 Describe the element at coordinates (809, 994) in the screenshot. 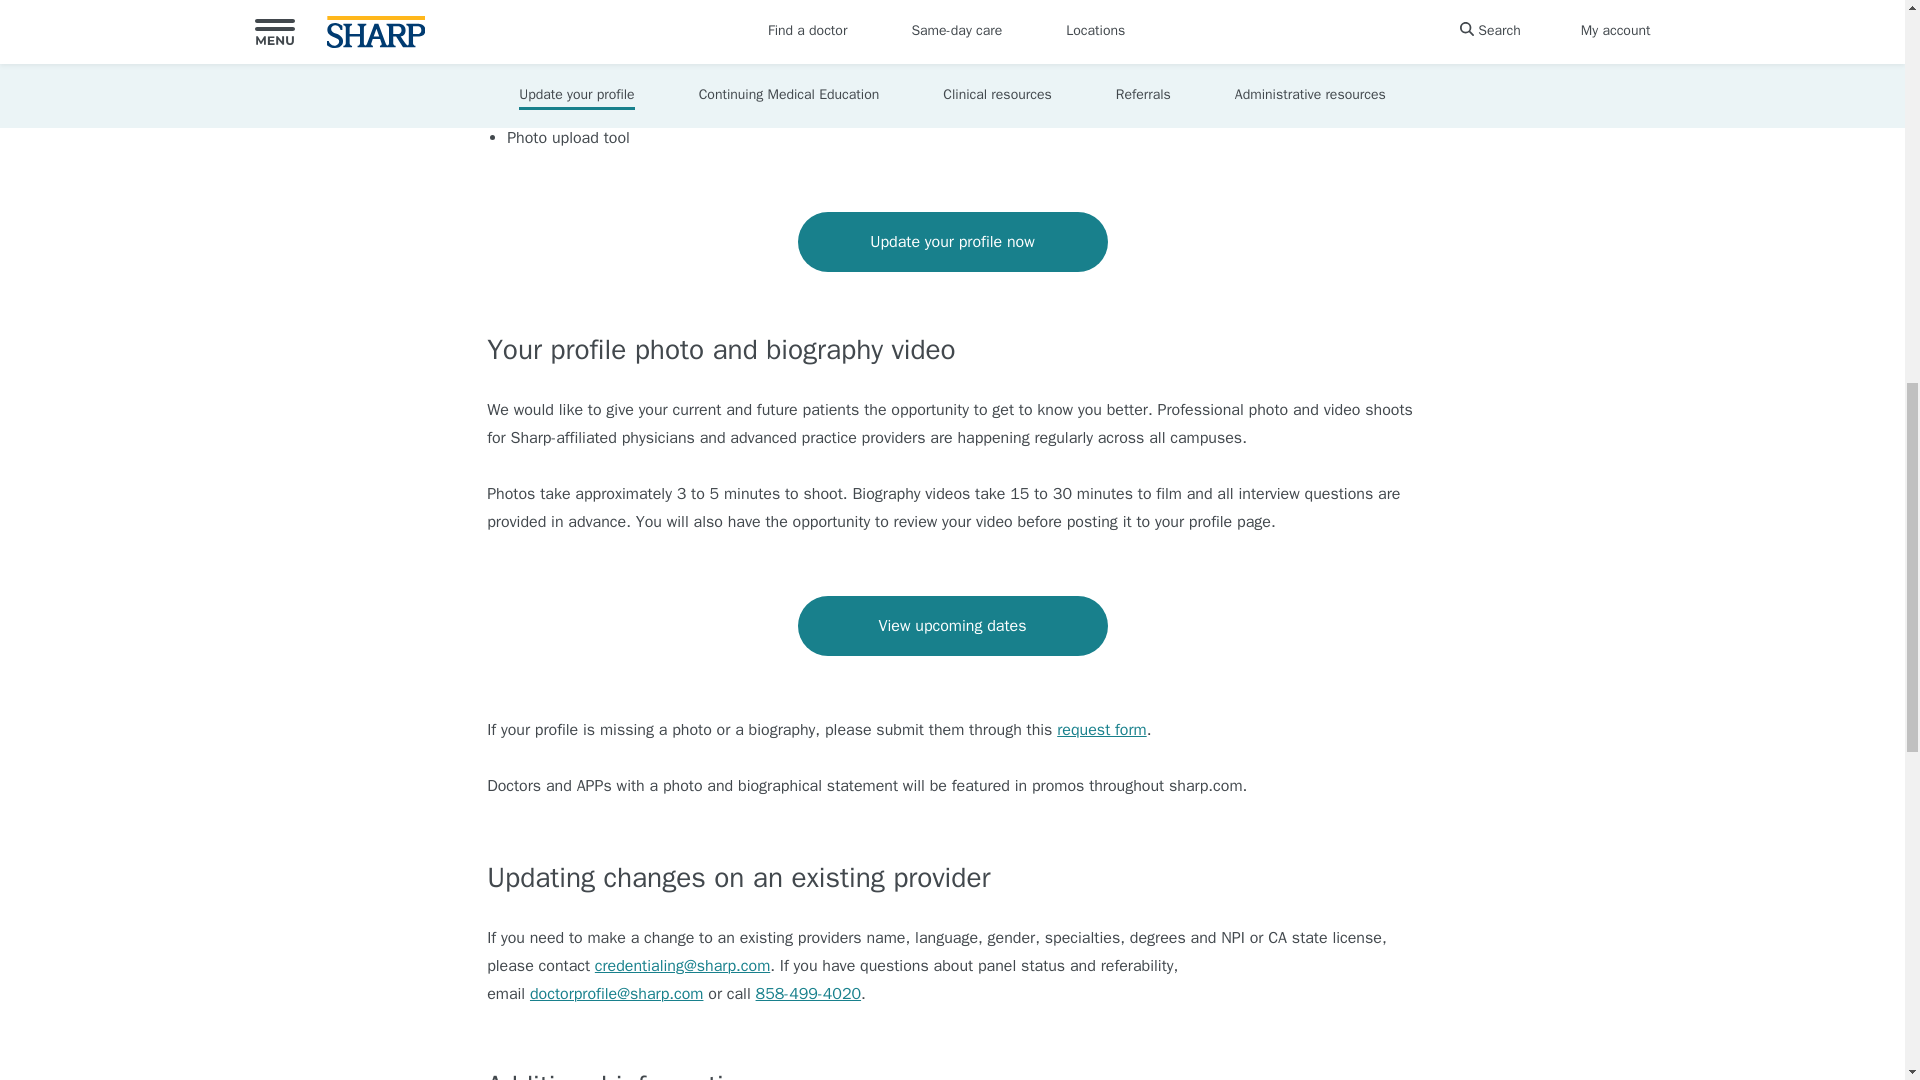

I see `858-499-4020` at that location.